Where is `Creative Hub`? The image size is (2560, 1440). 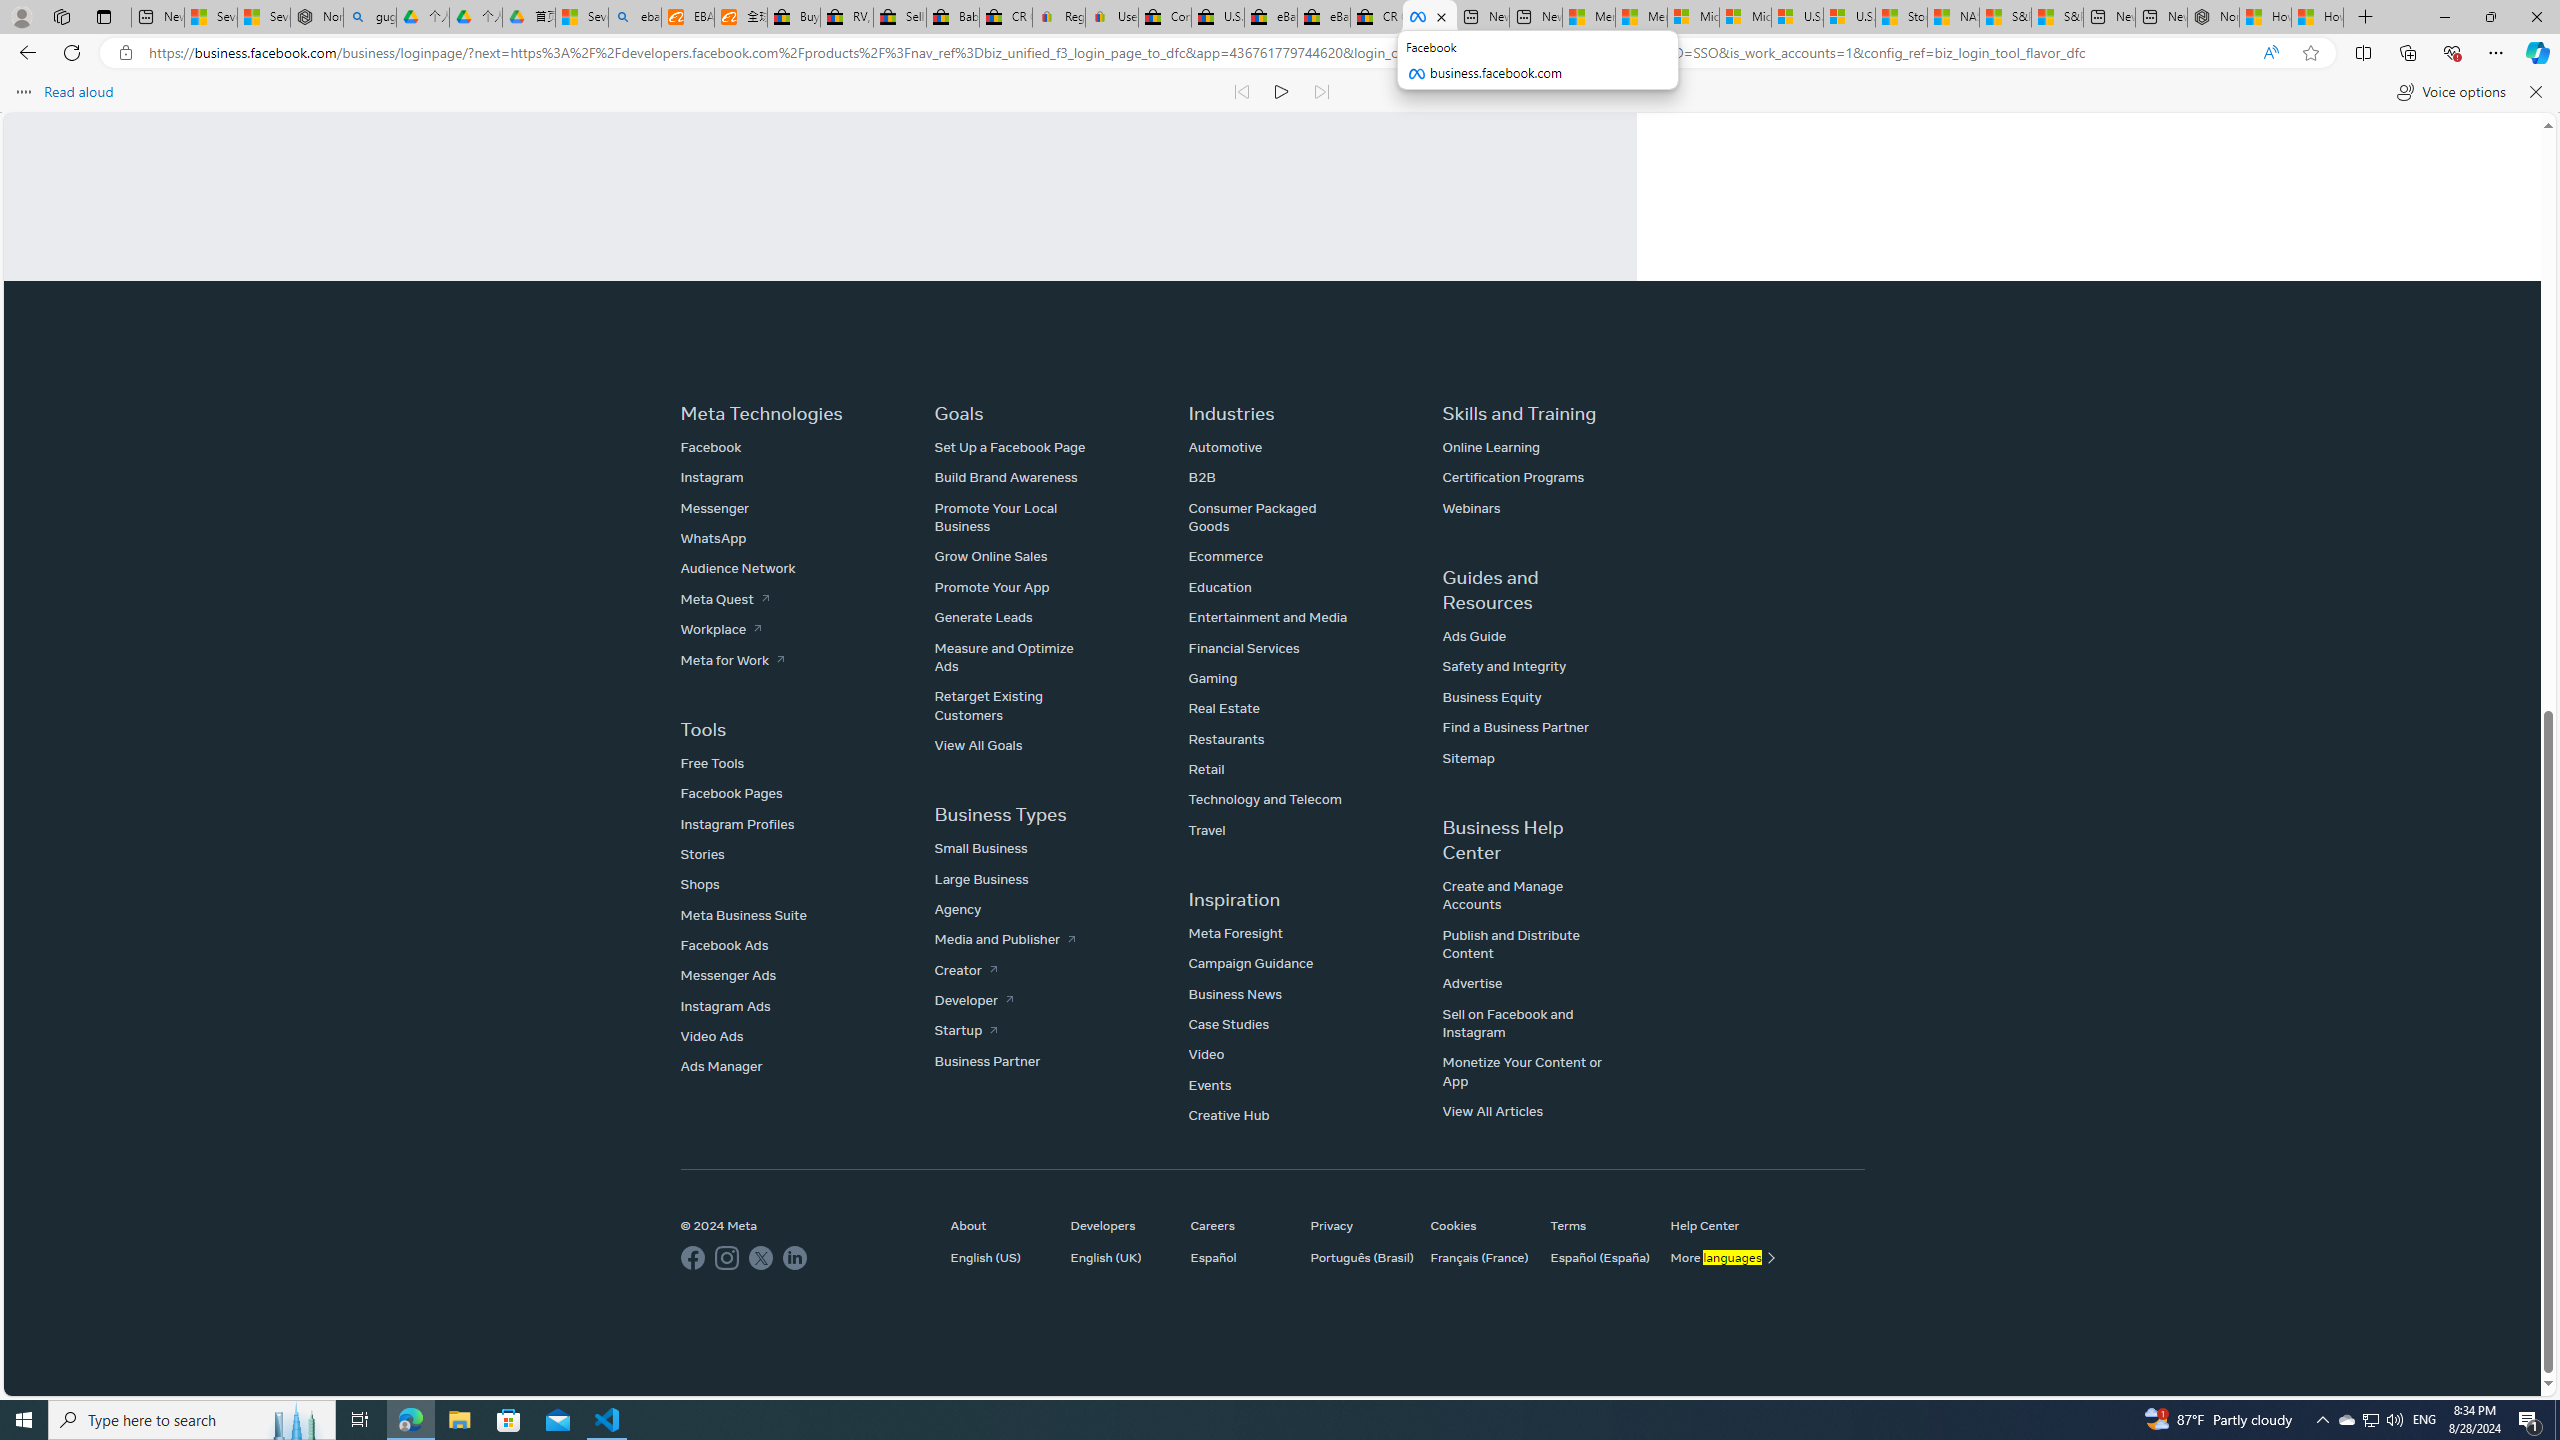 Creative Hub is located at coordinates (1228, 1116).